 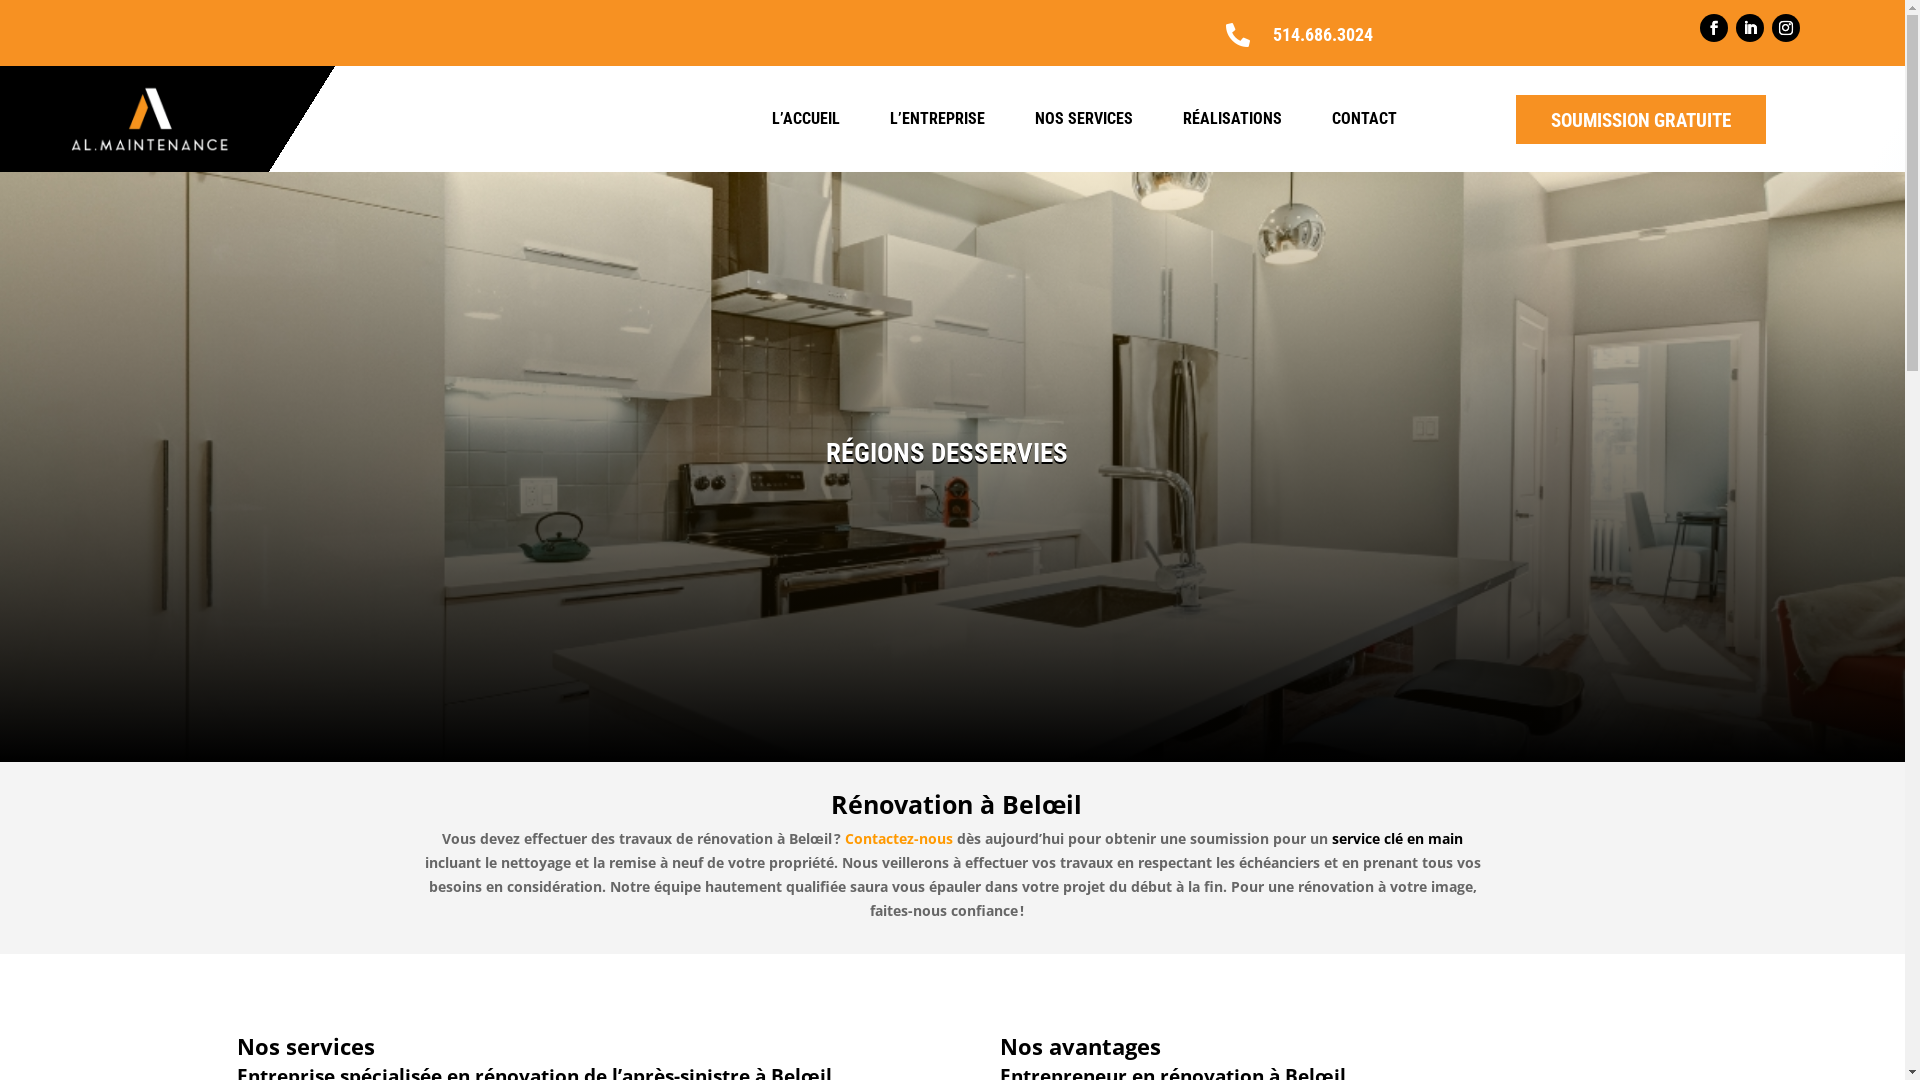 I want to click on NOS SERVICES, so click(x=1084, y=119).